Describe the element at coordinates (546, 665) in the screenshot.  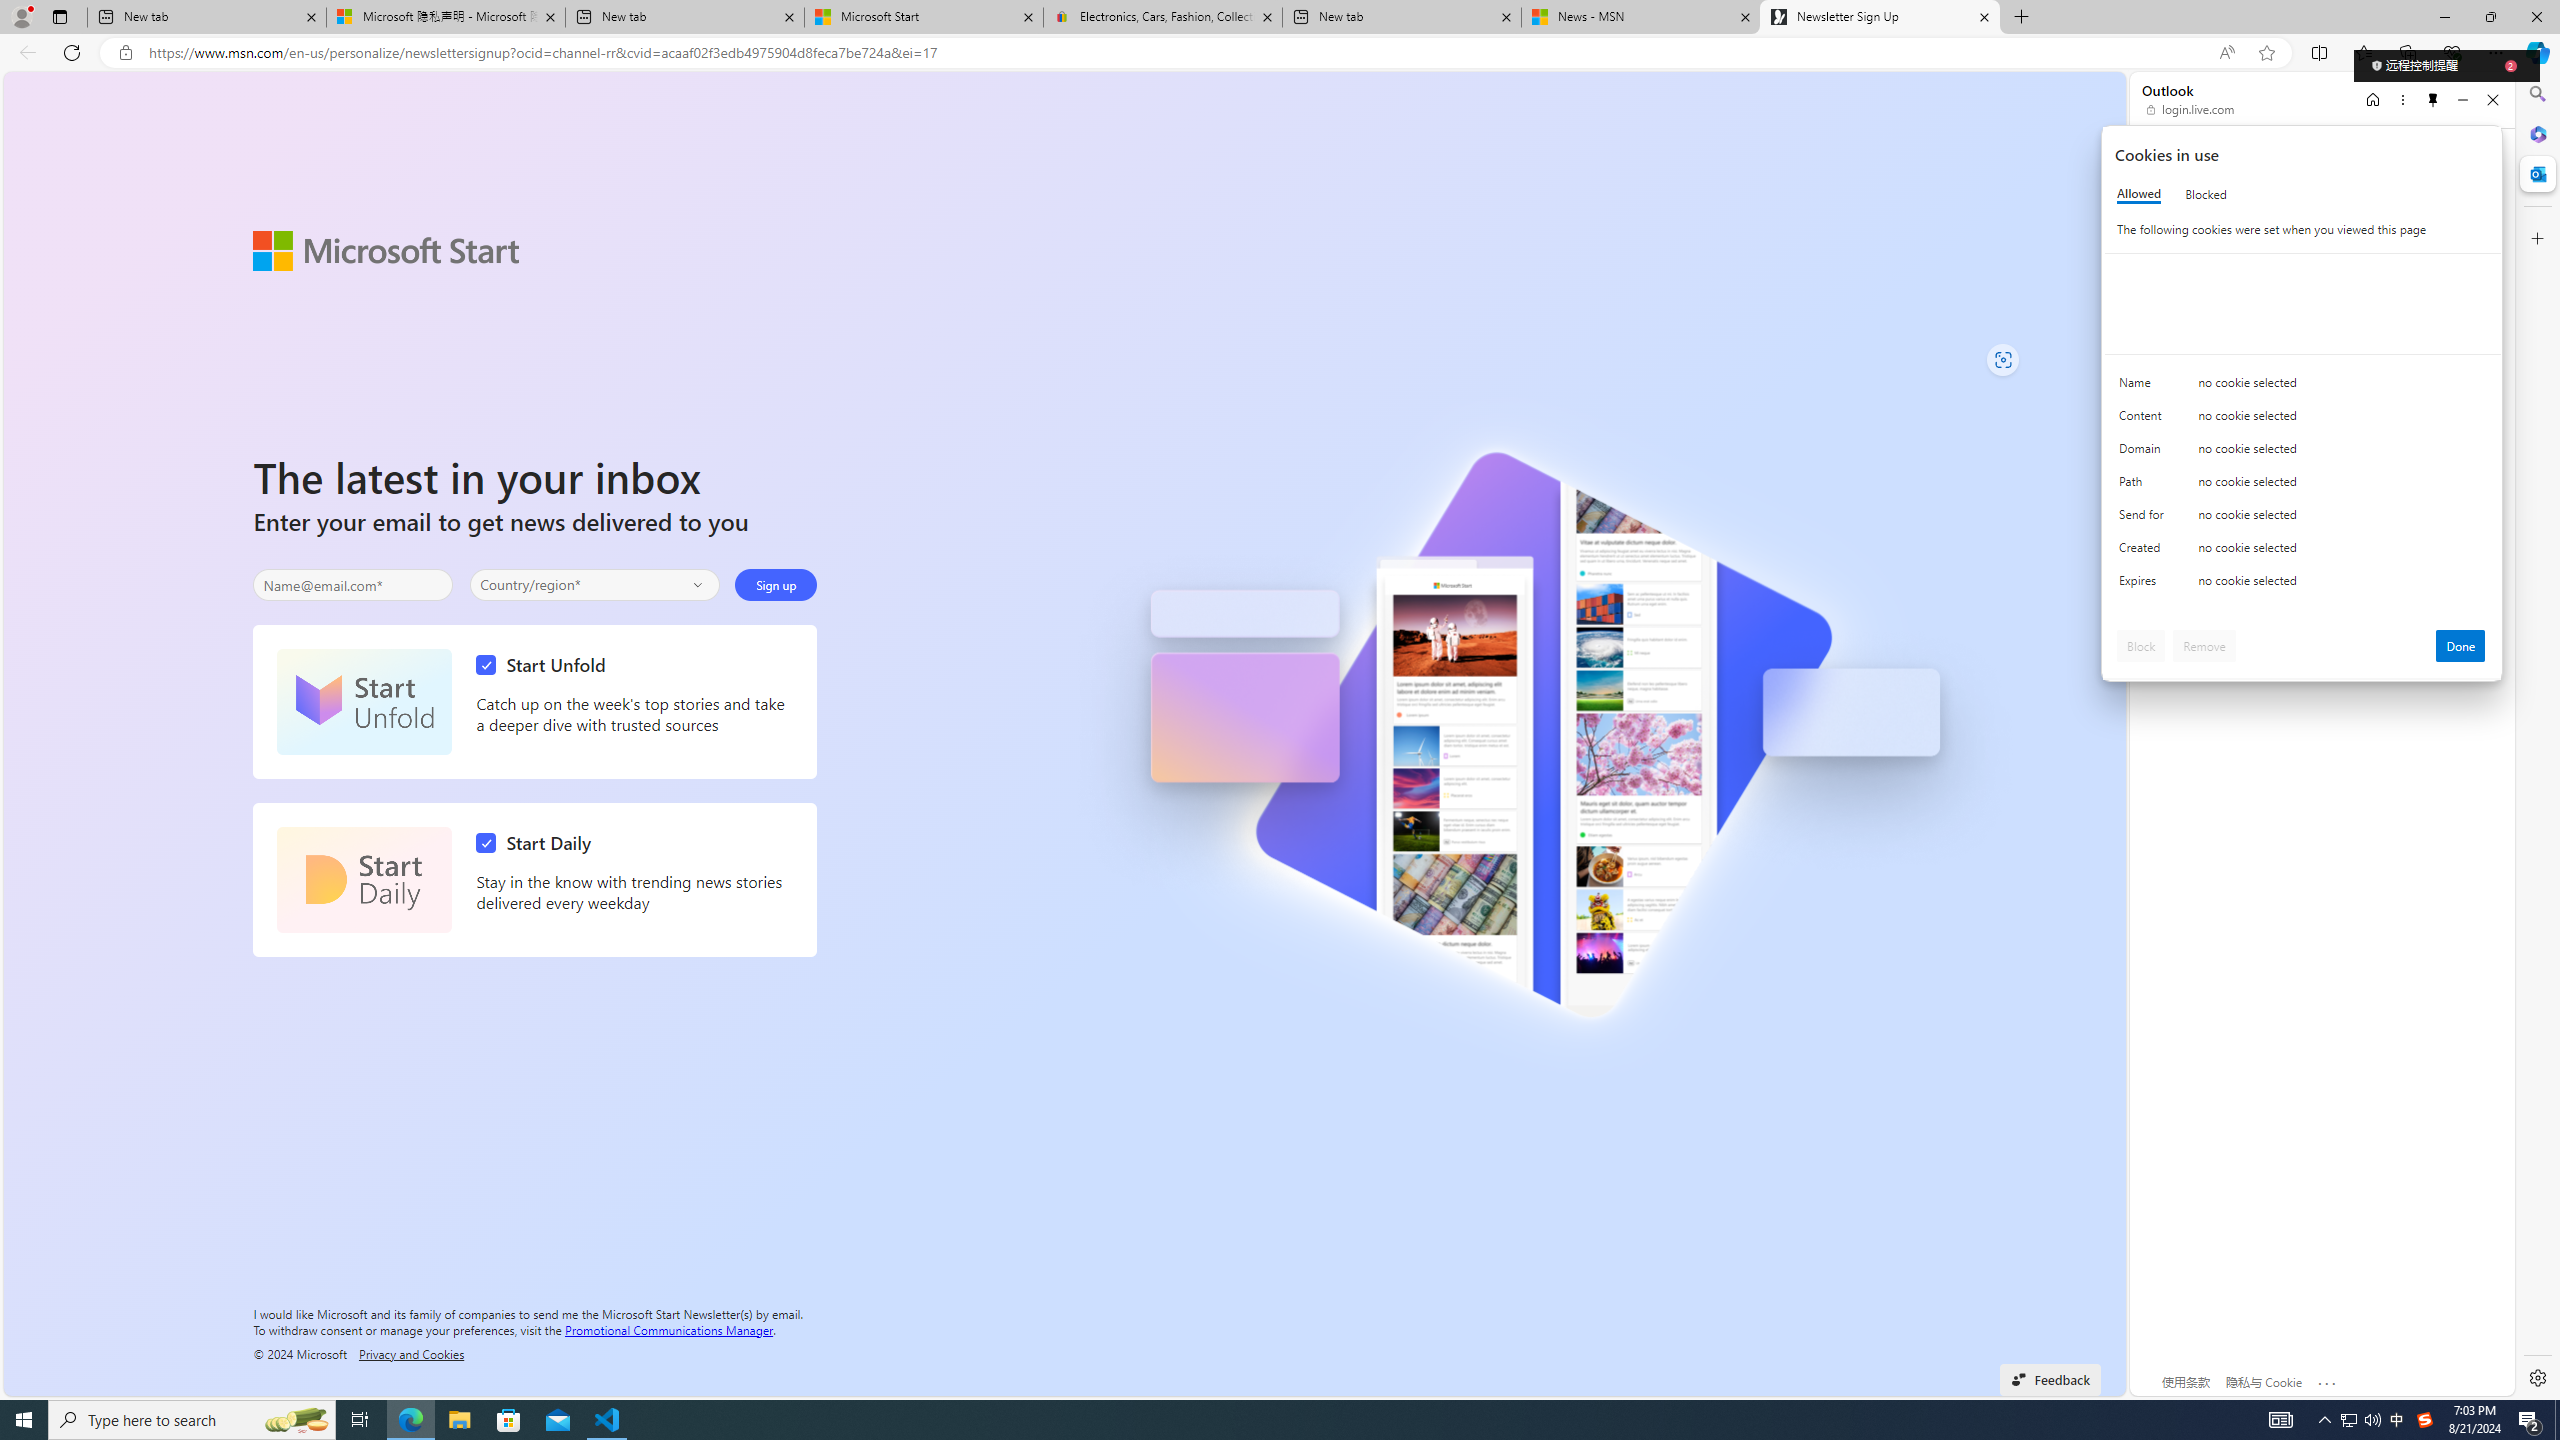
I see `Start Unfold` at that location.